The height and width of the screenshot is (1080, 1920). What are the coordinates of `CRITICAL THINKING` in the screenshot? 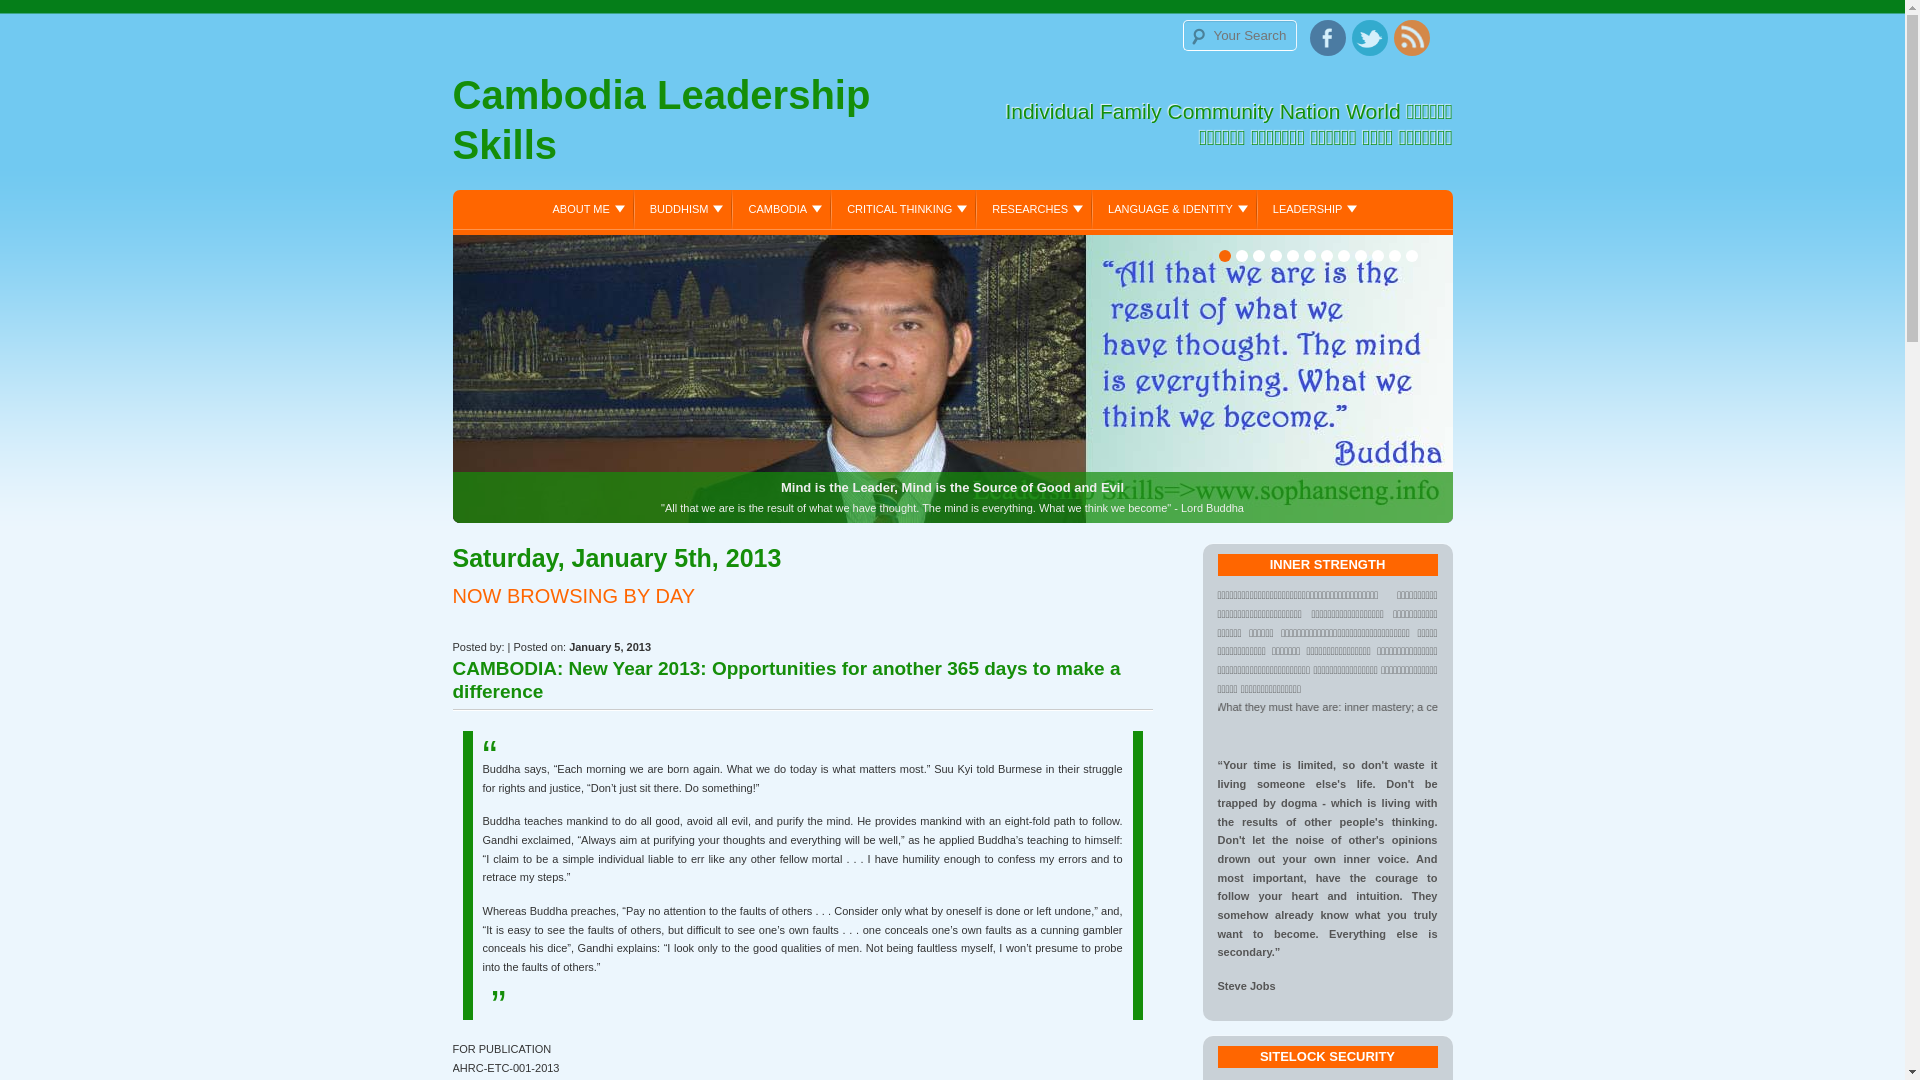 It's located at (904, 209).